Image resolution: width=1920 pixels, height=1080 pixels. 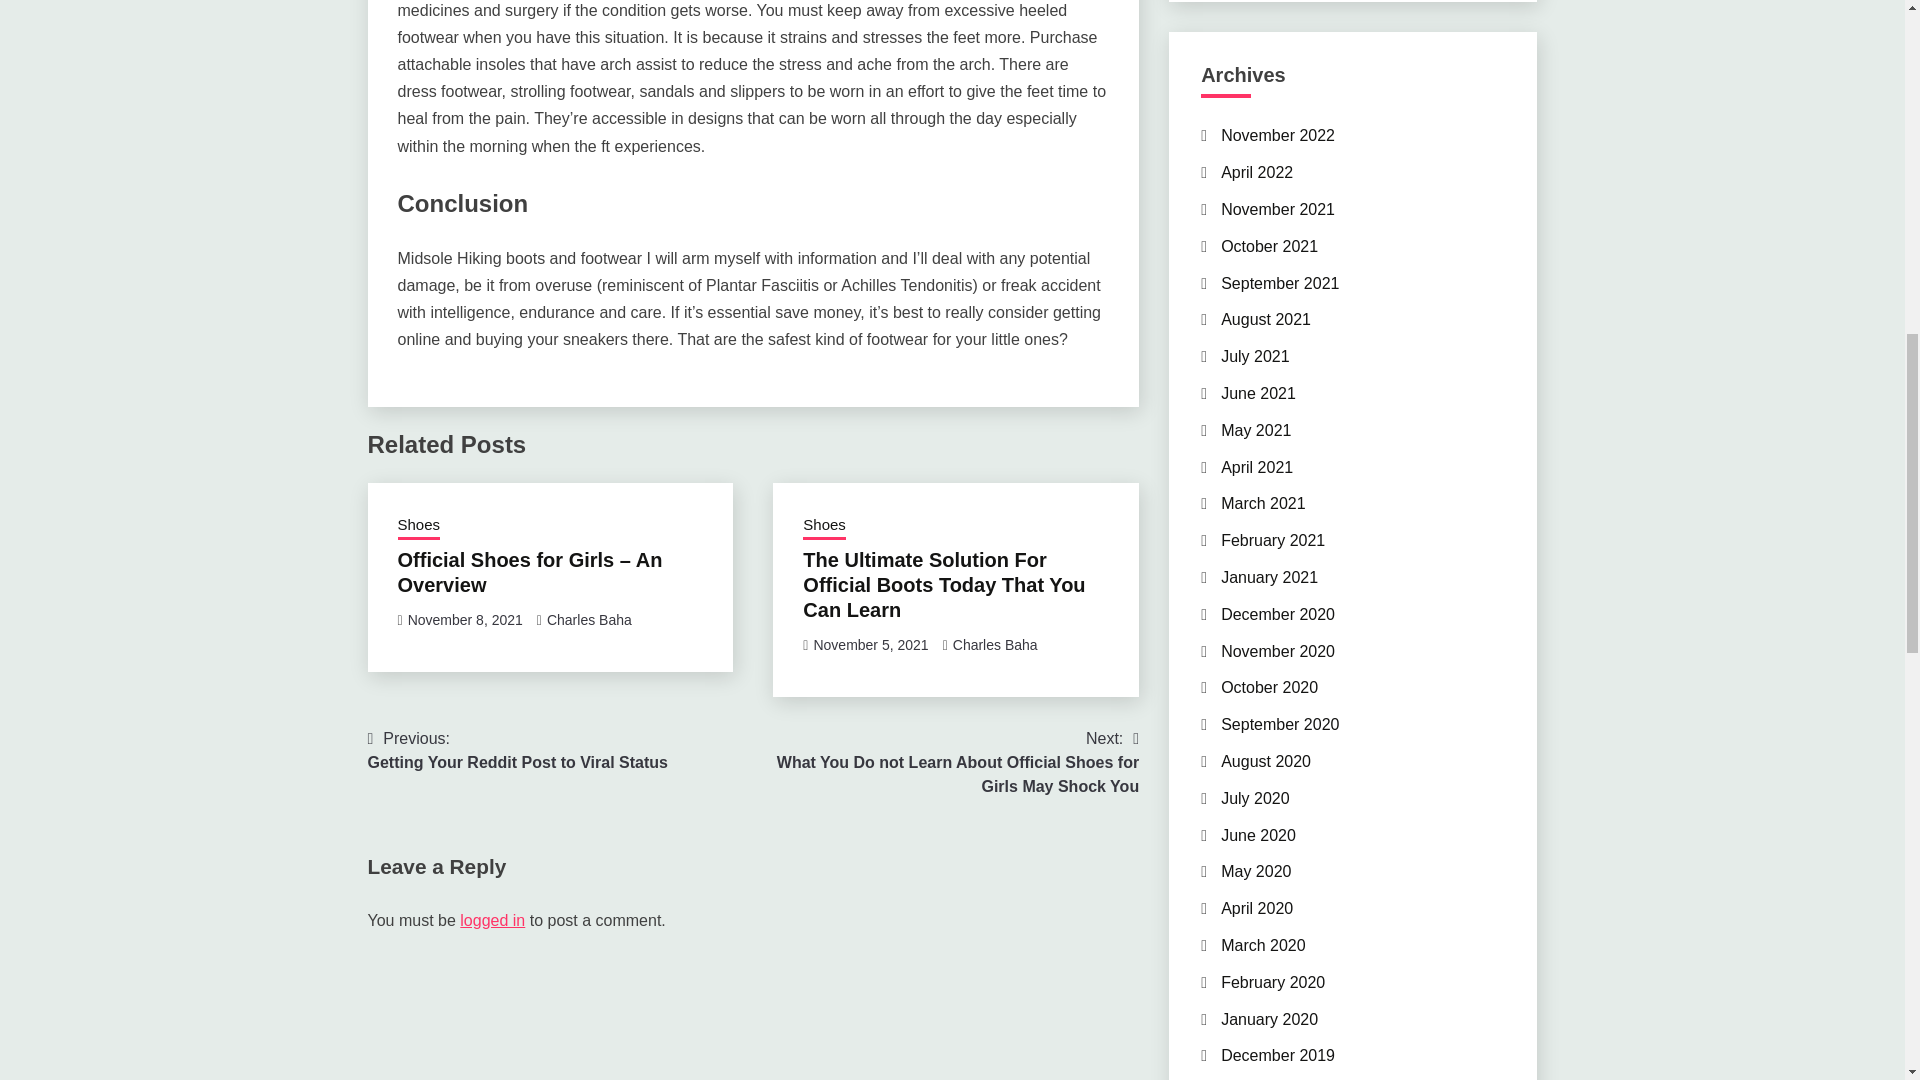 What do you see at coordinates (1269, 246) in the screenshot?
I see `October 2021` at bounding box center [1269, 246].